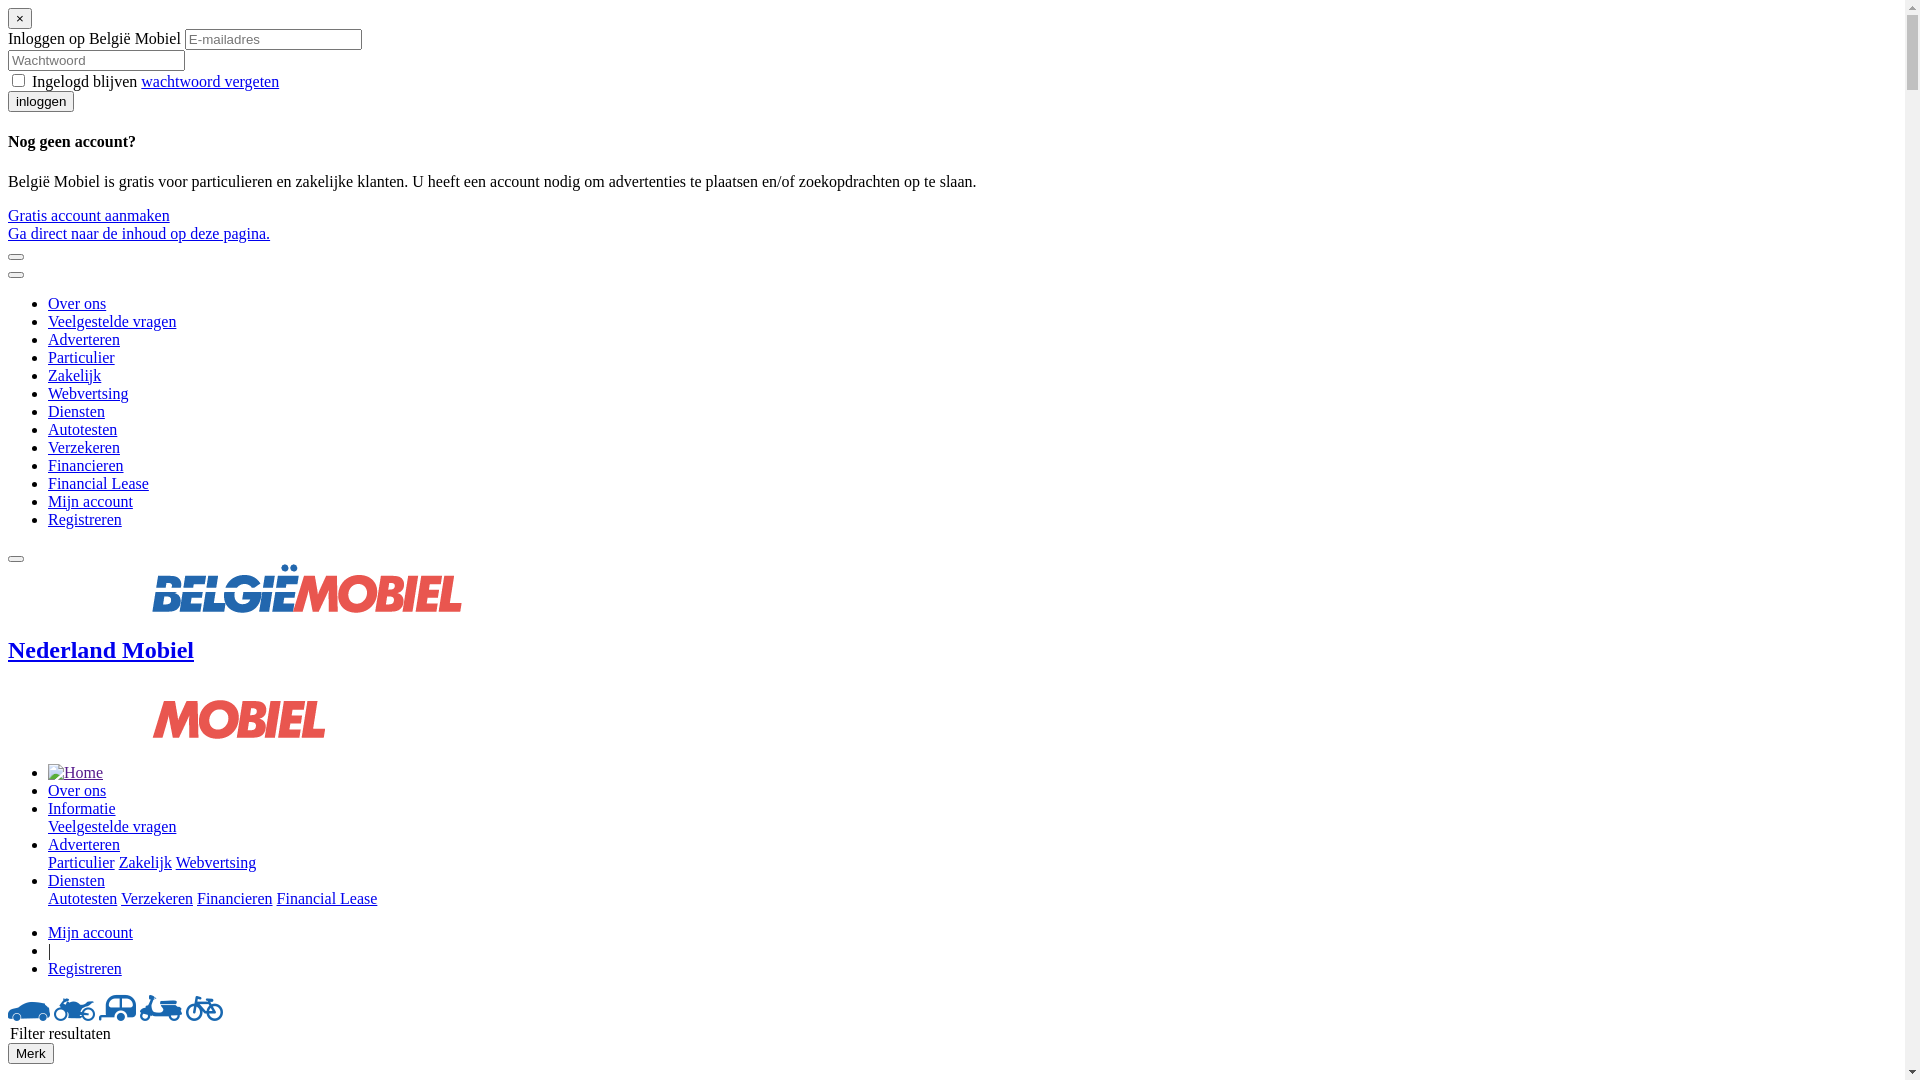 Image resolution: width=1920 pixels, height=1080 pixels. I want to click on Gratis account aanmaken, so click(89, 216).